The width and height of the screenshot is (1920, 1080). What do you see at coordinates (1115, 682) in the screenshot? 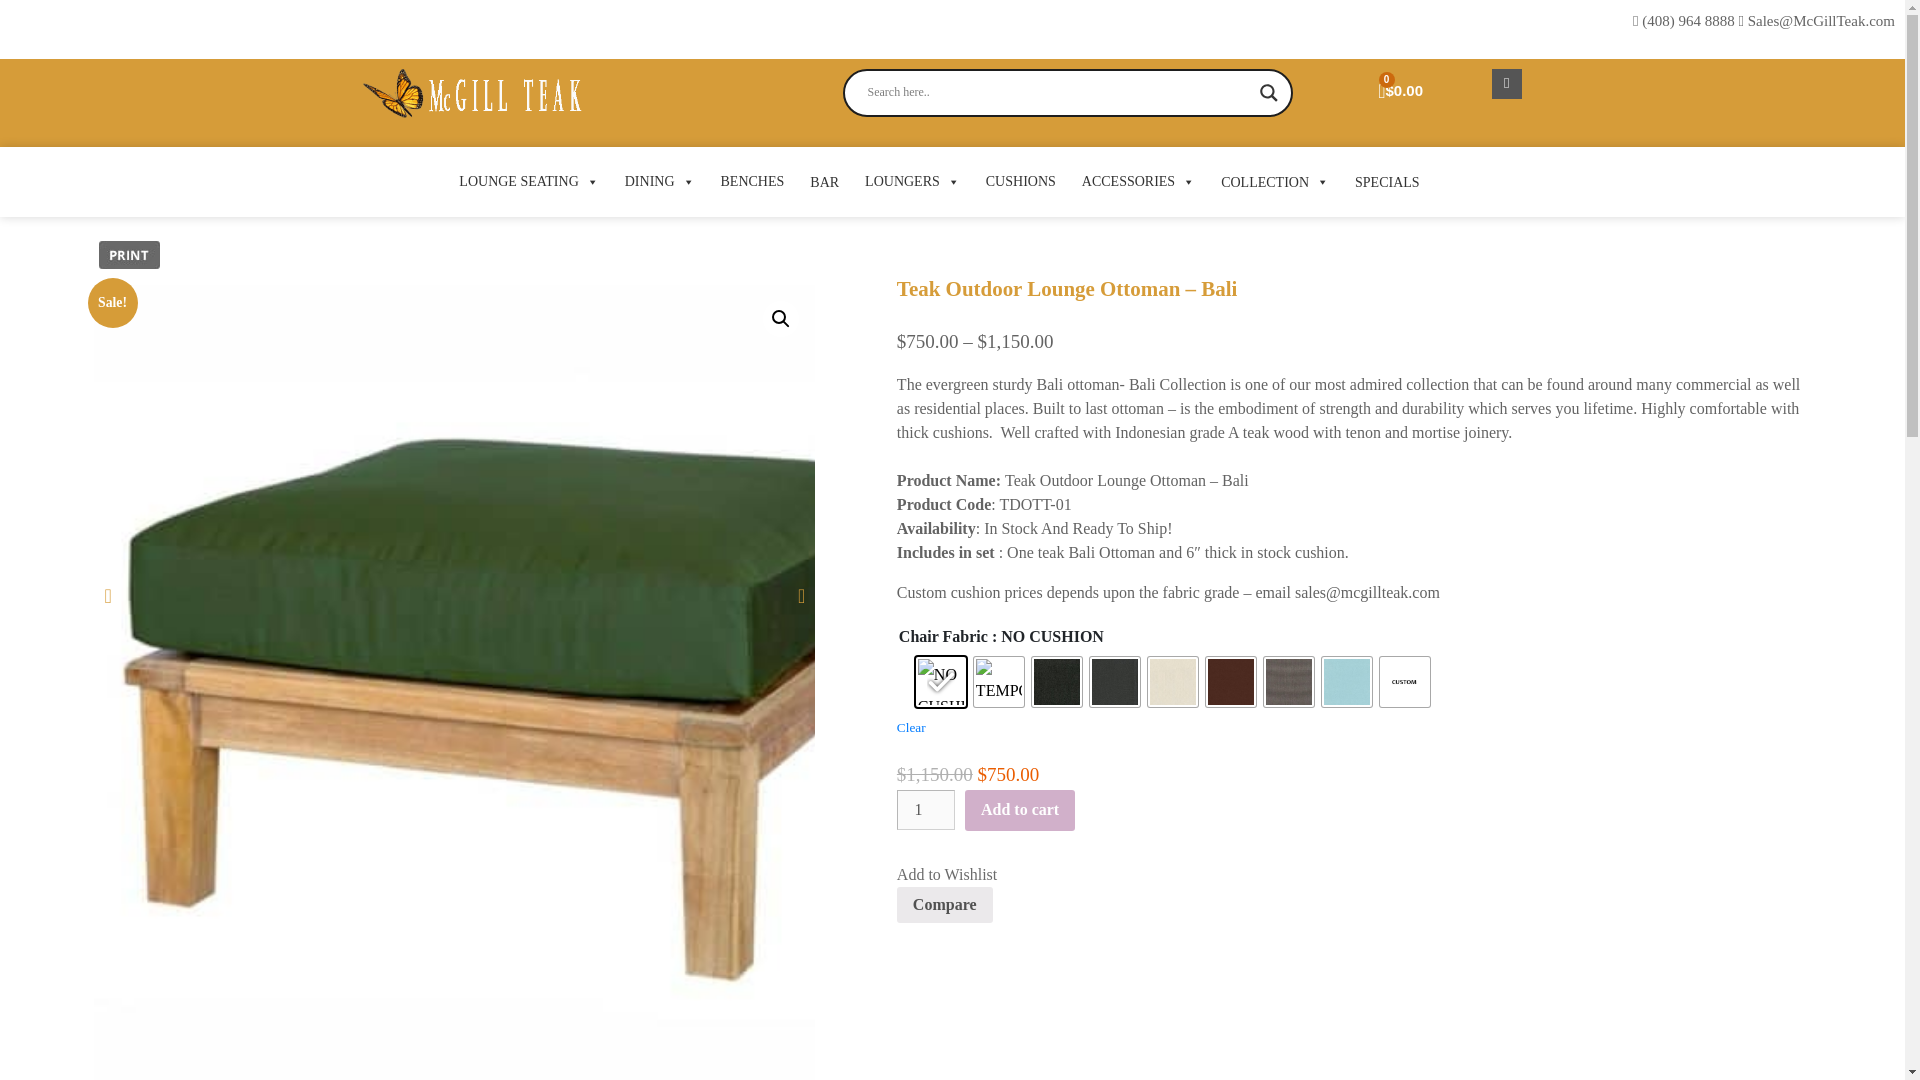
I see `SAND-GRAPHITE` at bounding box center [1115, 682].